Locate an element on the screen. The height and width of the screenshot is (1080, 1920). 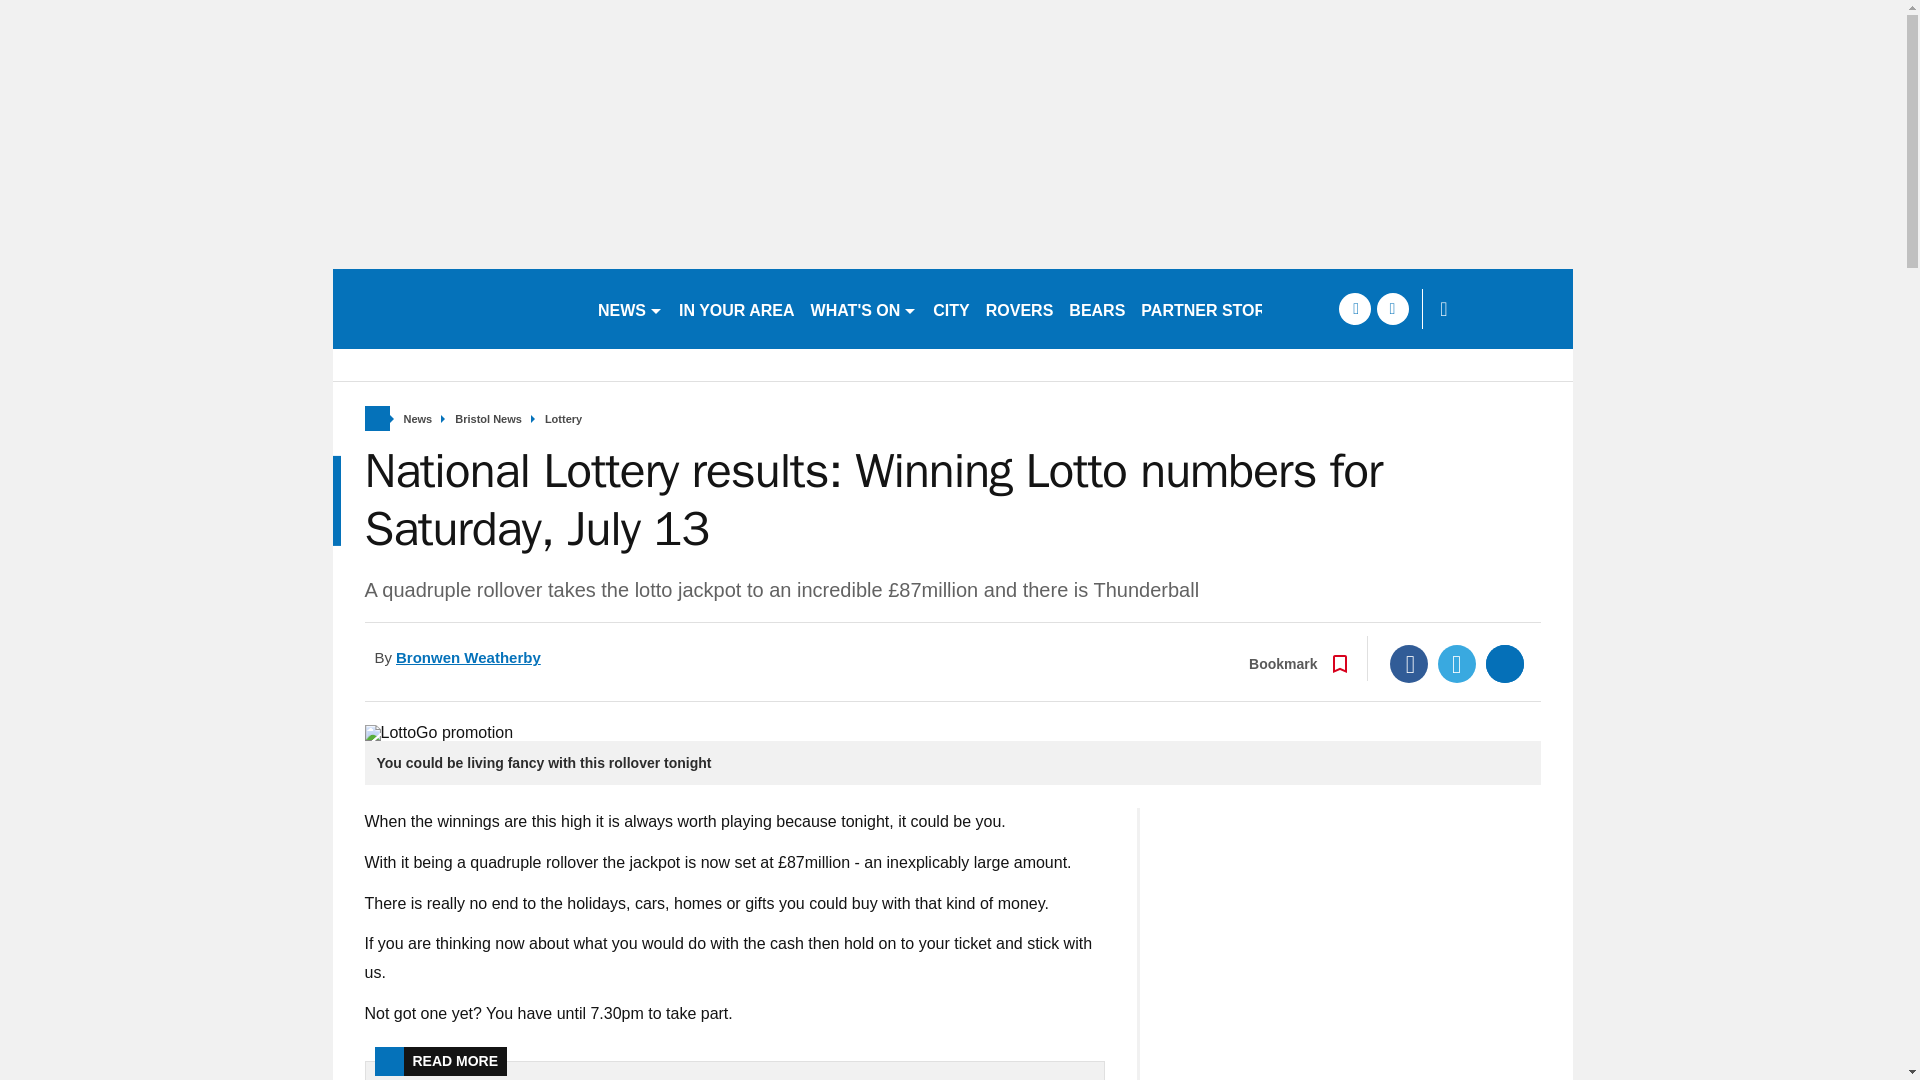
facebook is located at coordinates (1354, 308).